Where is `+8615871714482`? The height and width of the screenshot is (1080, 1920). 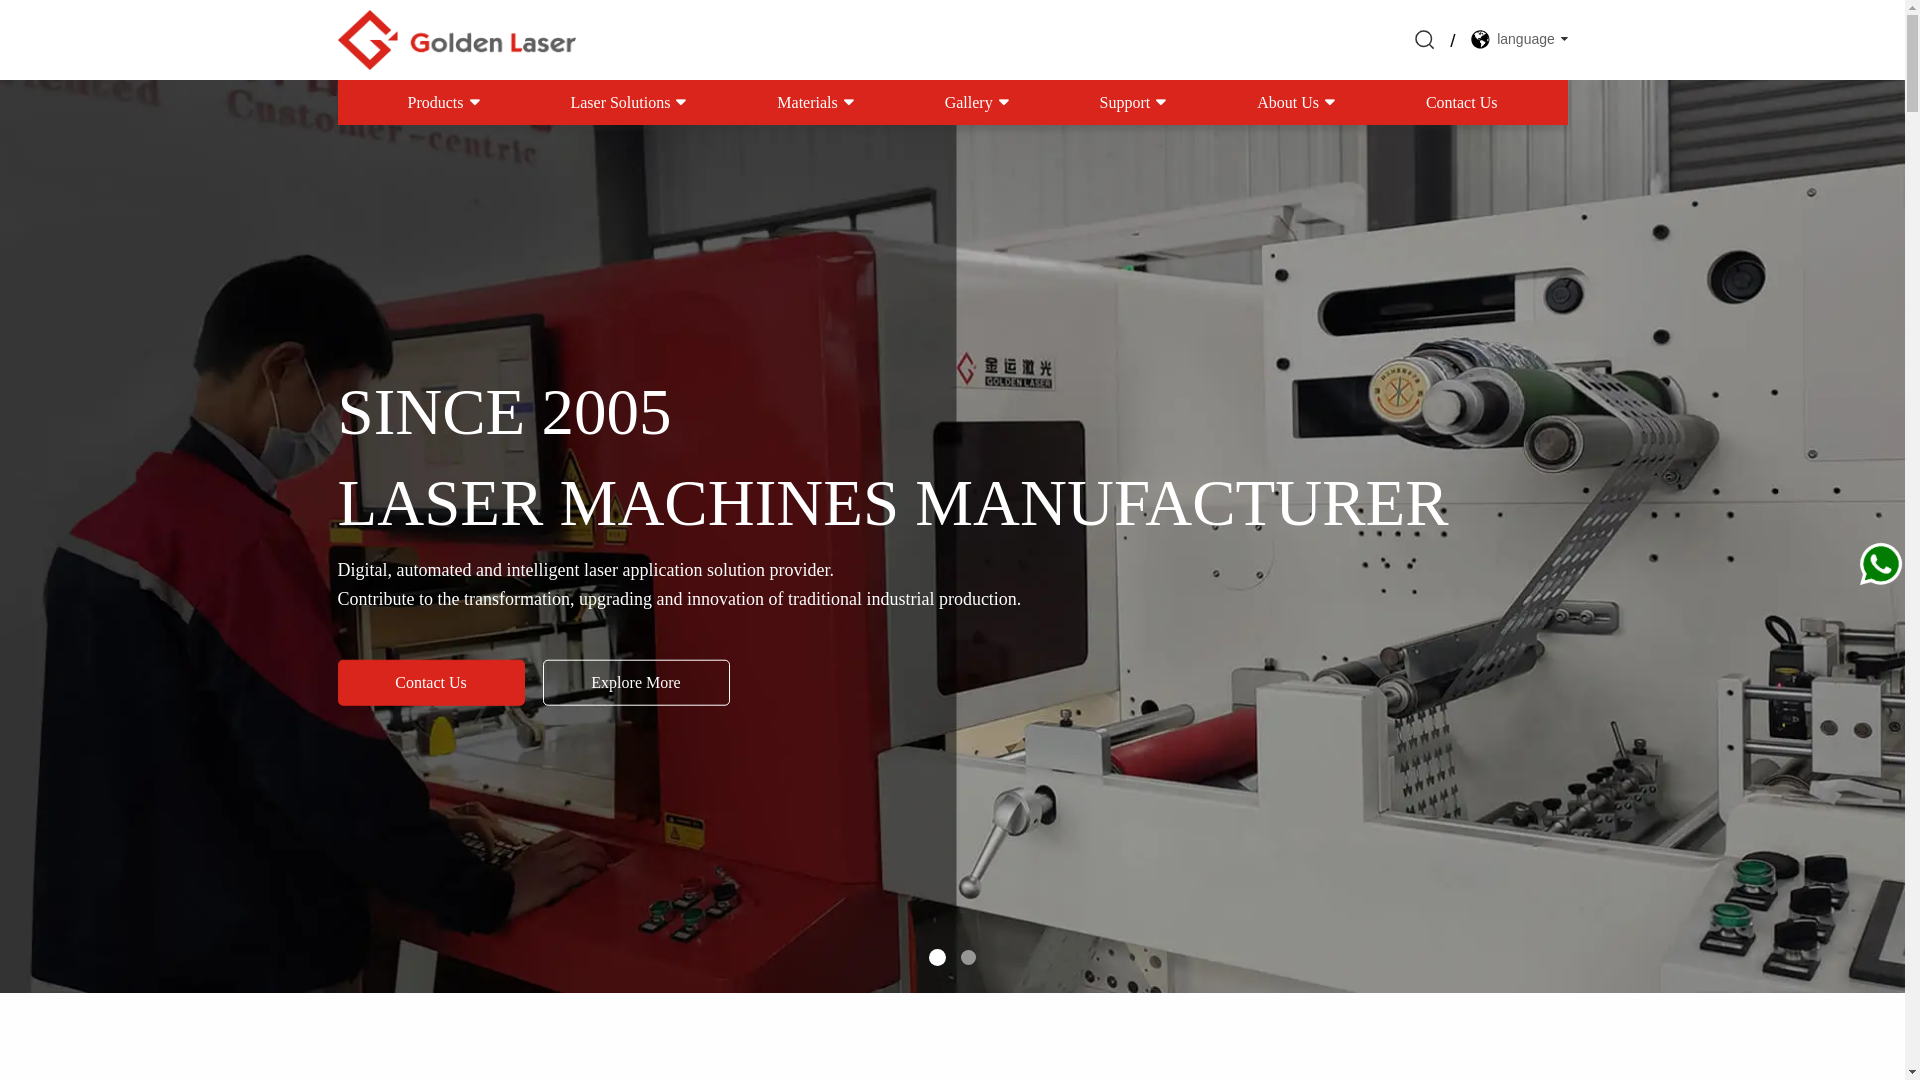
+8615871714482 is located at coordinates (1788, 578).